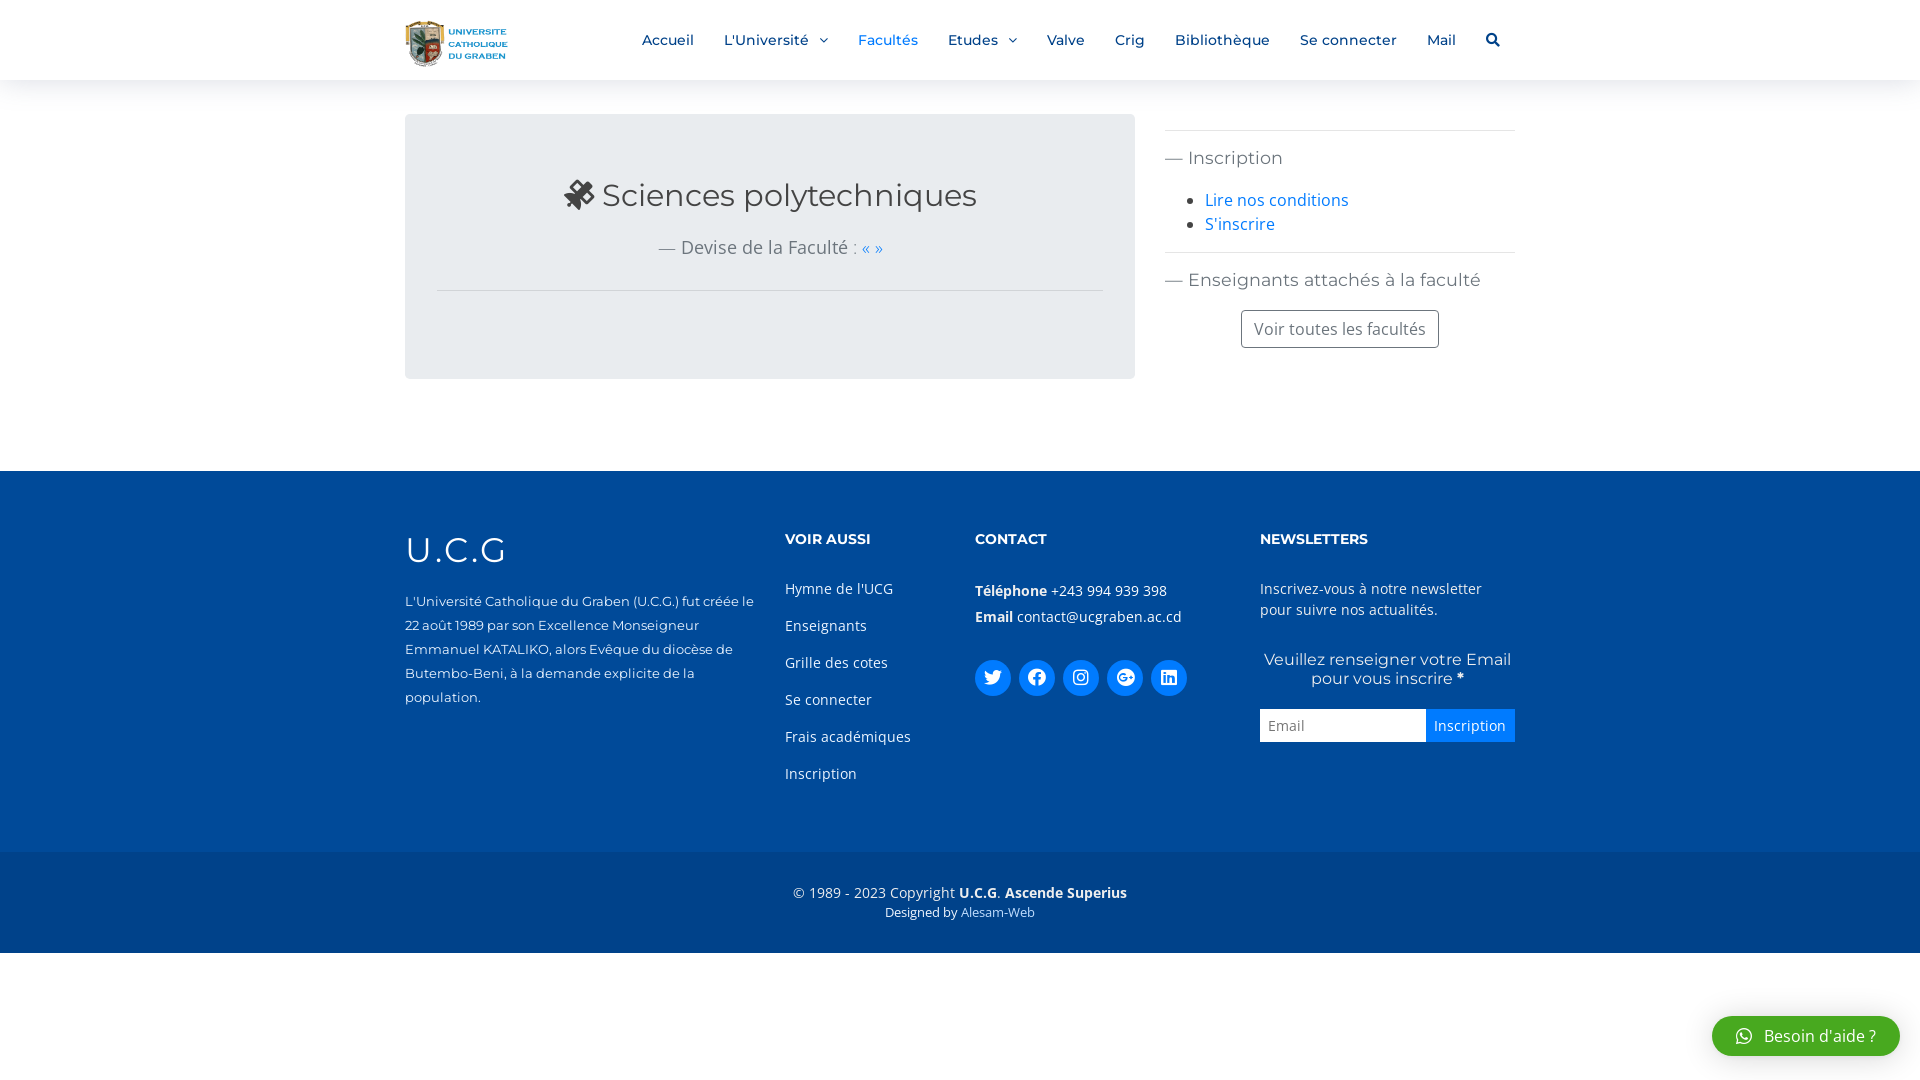 The image size is (1920, 1080). What do you see at coordinates (982, 40) in the screenshot?
I see `Etudes` at bounding box center [982, 40].